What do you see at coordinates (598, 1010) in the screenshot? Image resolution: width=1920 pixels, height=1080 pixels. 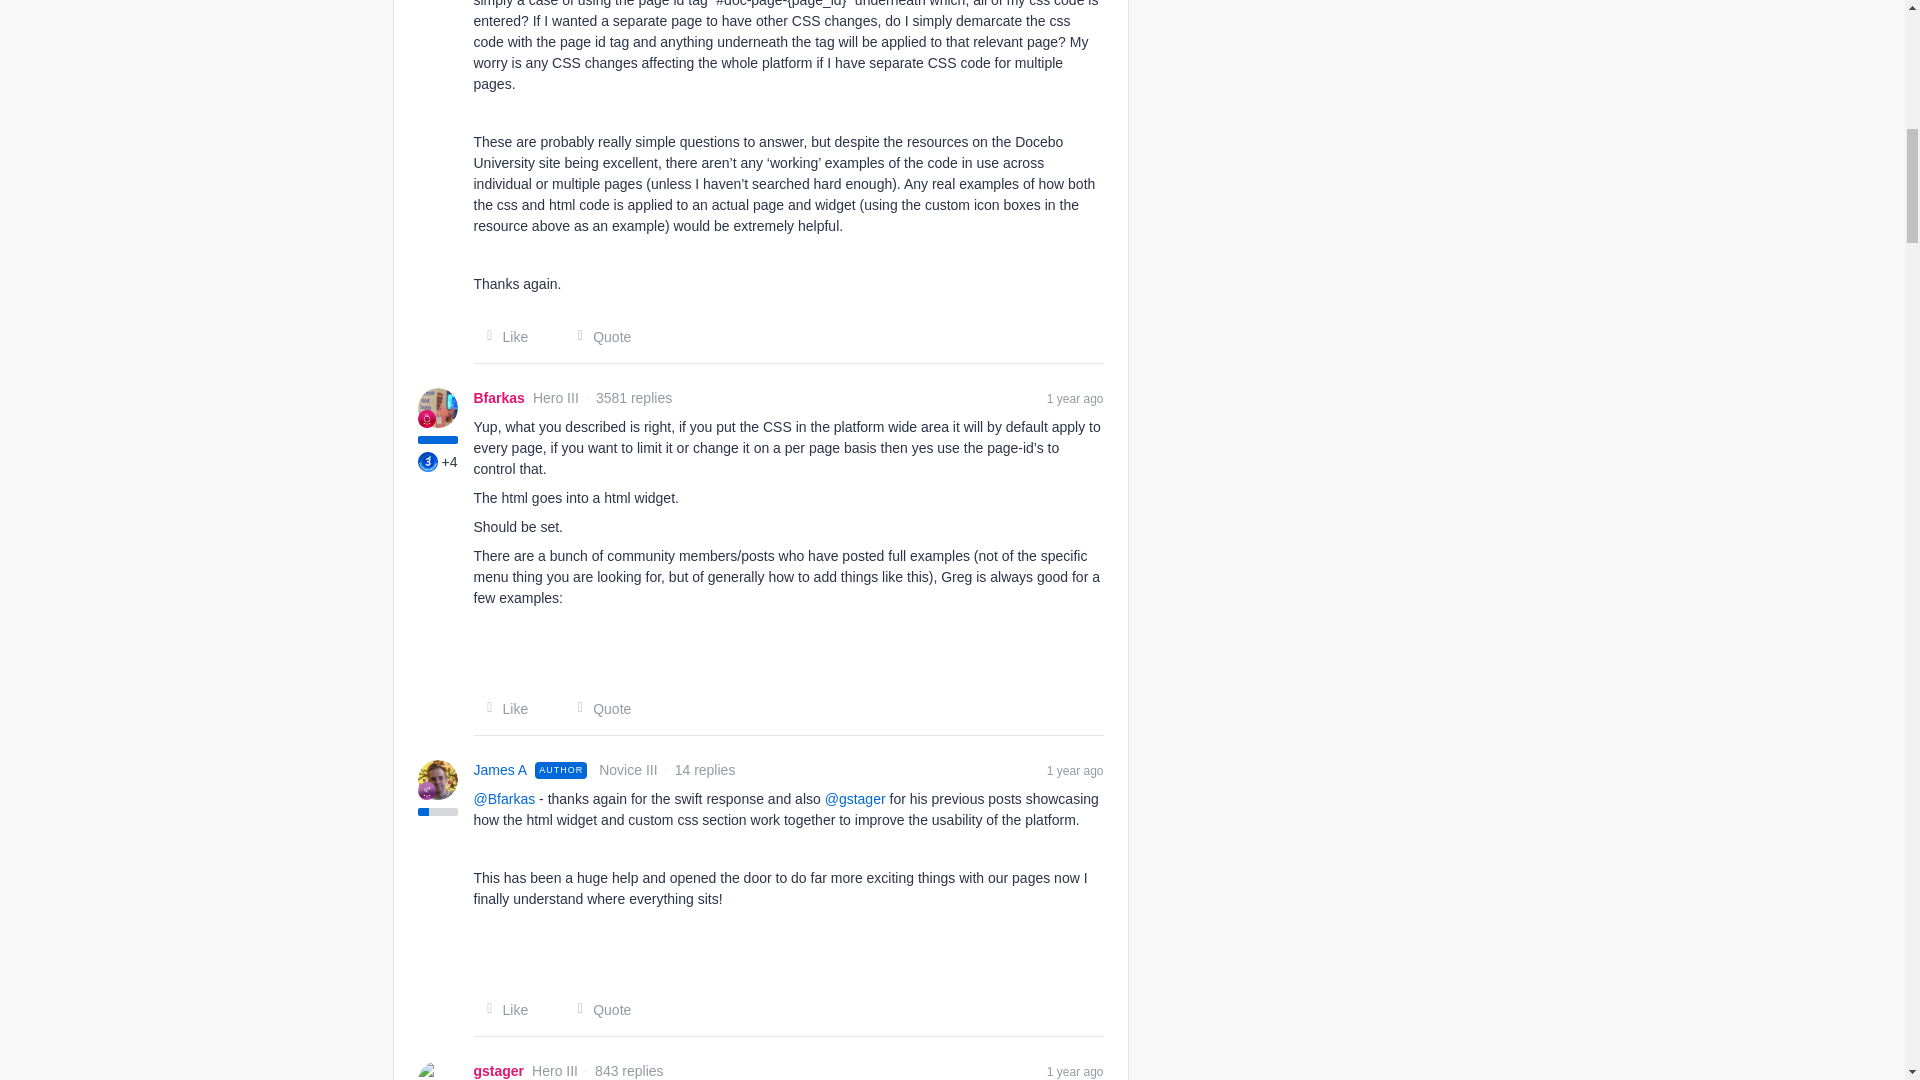 I see `Quote` at bounding box center [598, 1010].